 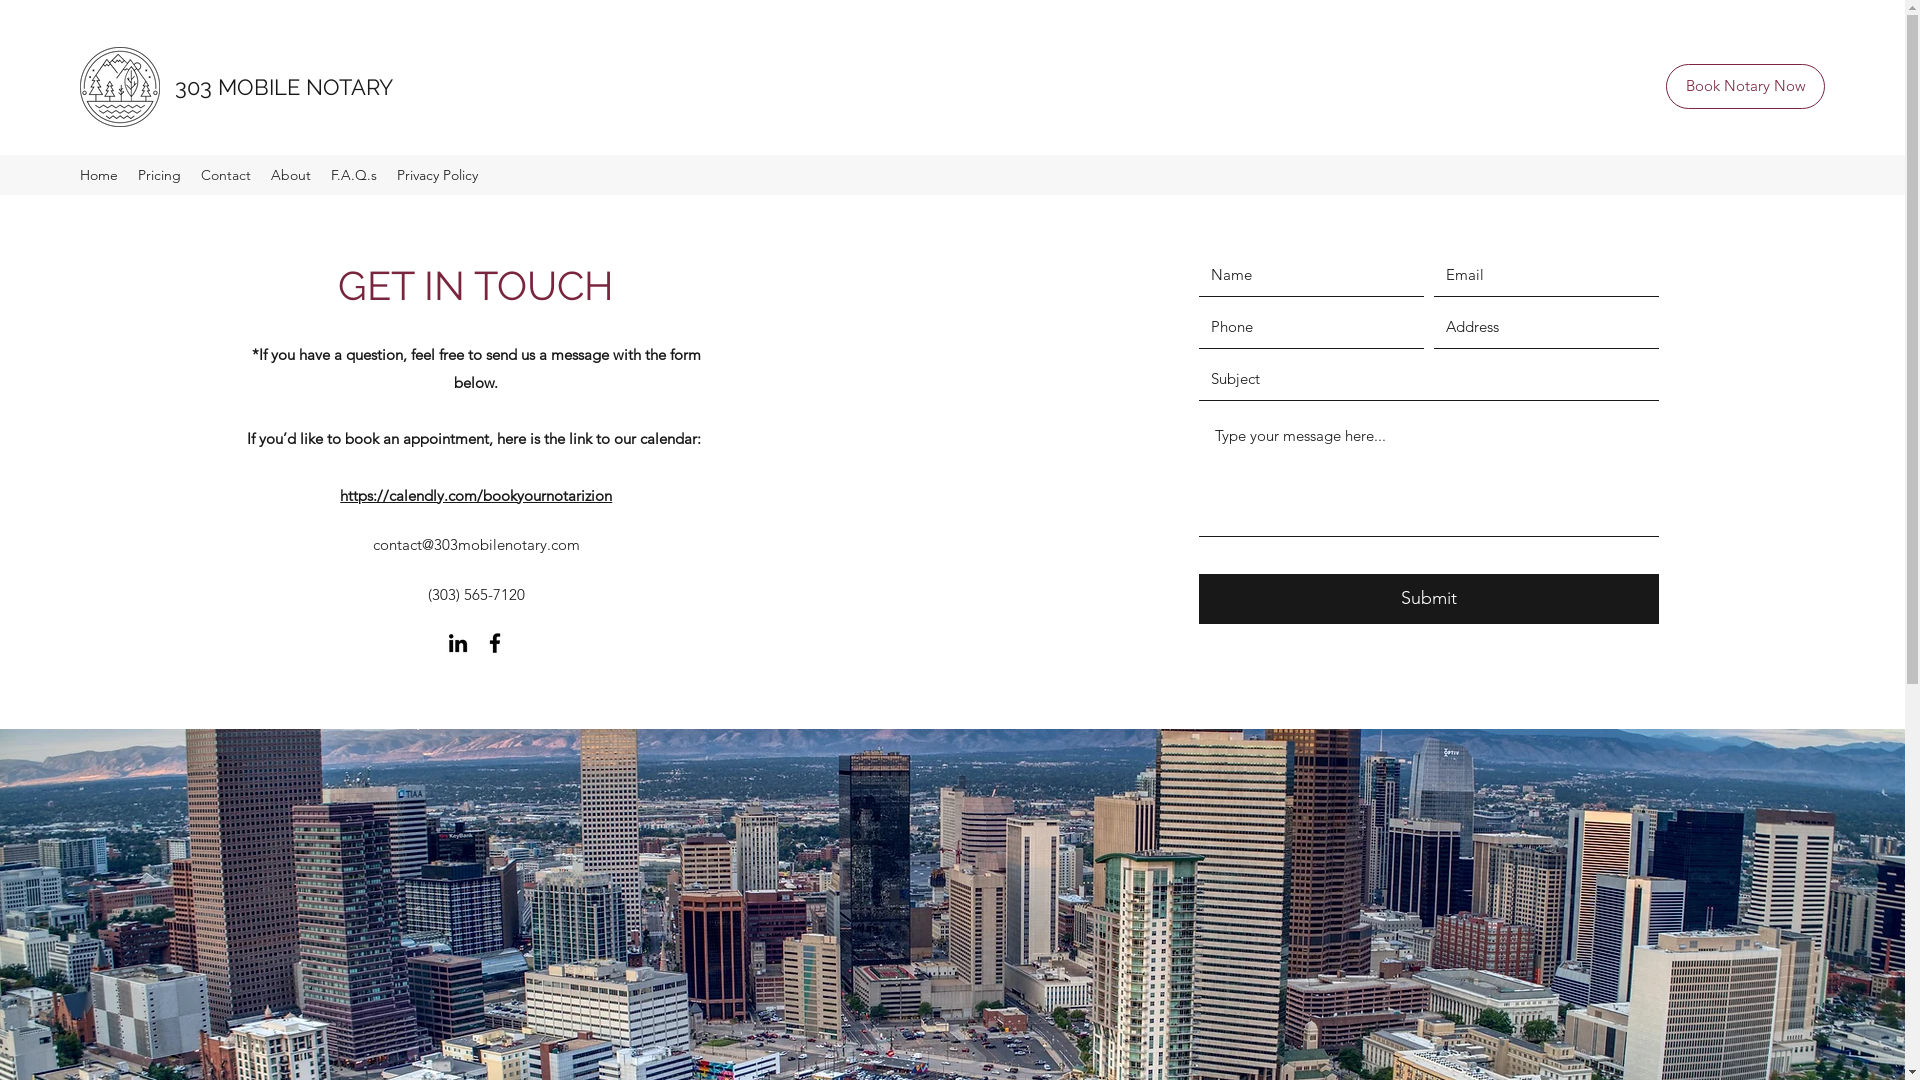 I want to click on https://calendly.com/bookyournotarizion, so click(x=476, y=496).